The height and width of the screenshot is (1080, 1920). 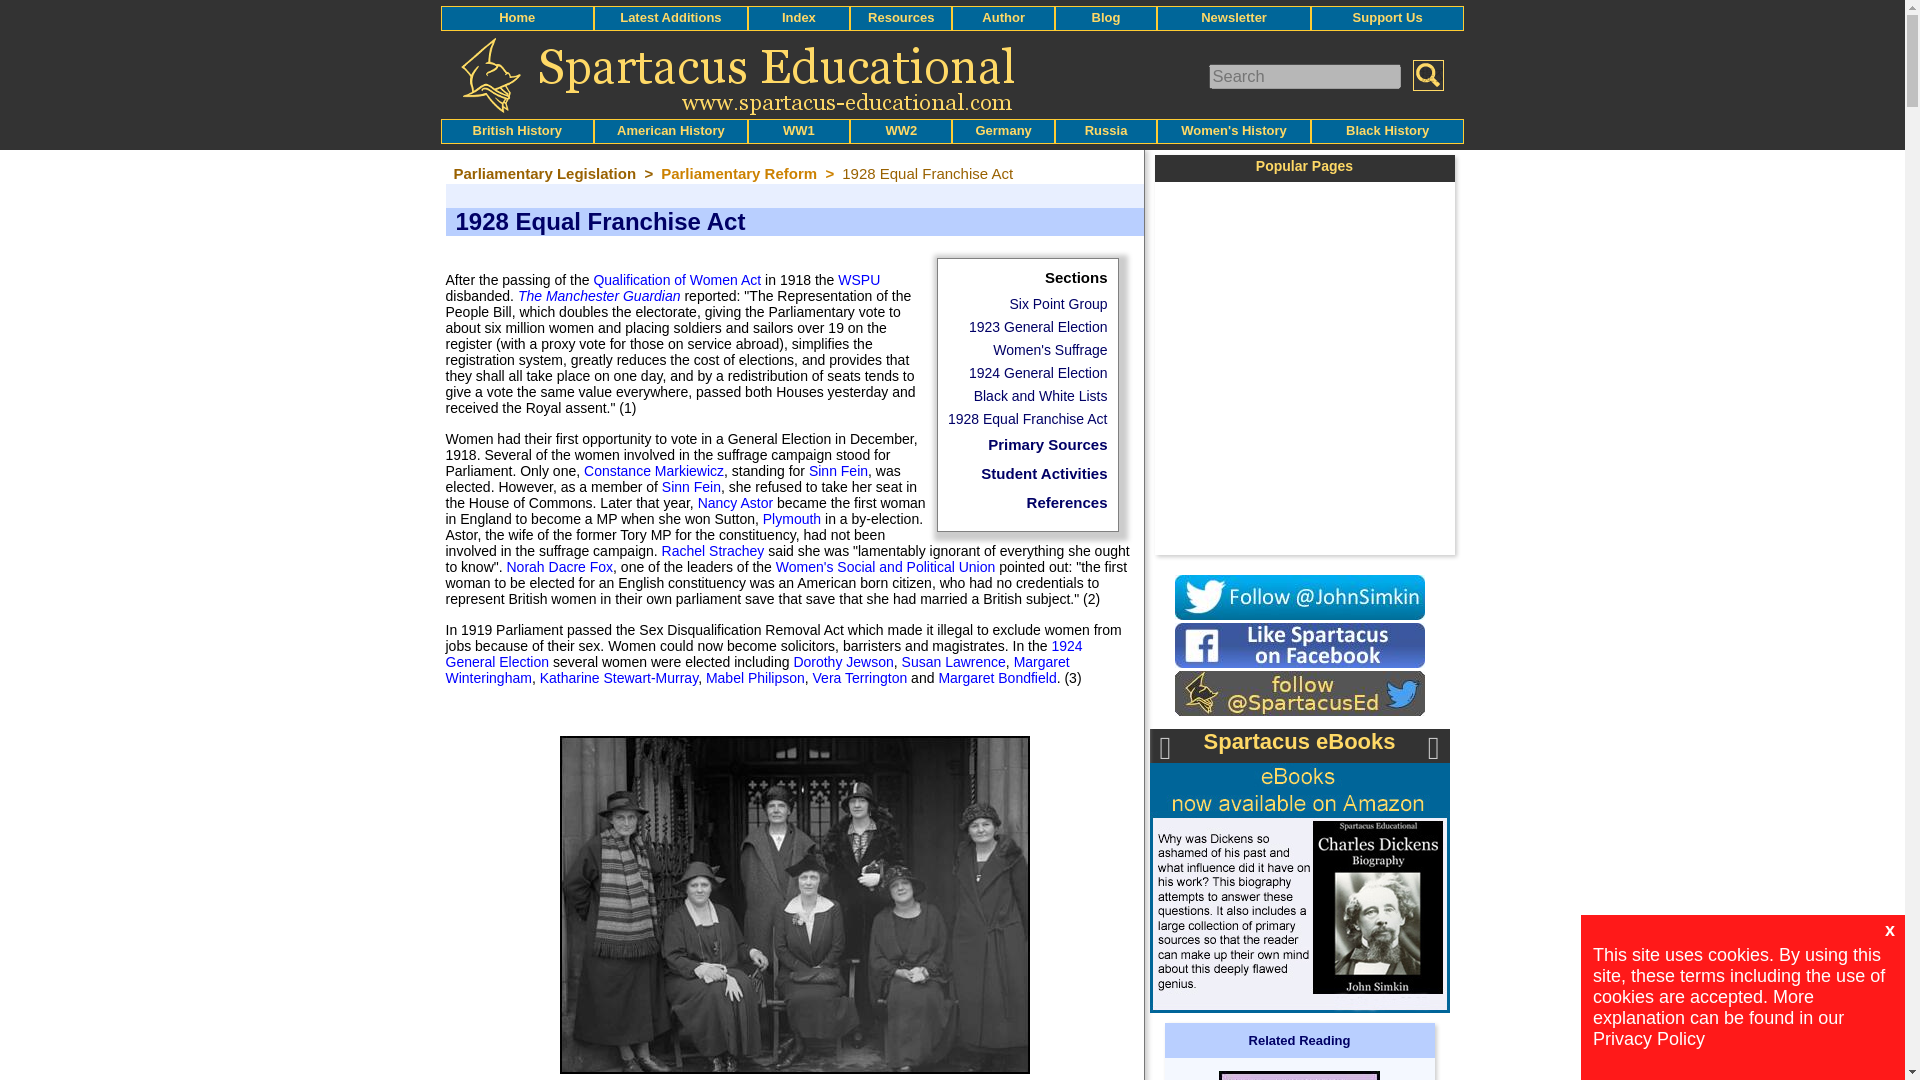 What do you see at coordinates (858, 280) in the screenshot?
I see `WSPU` at bounding box center [858, 280].